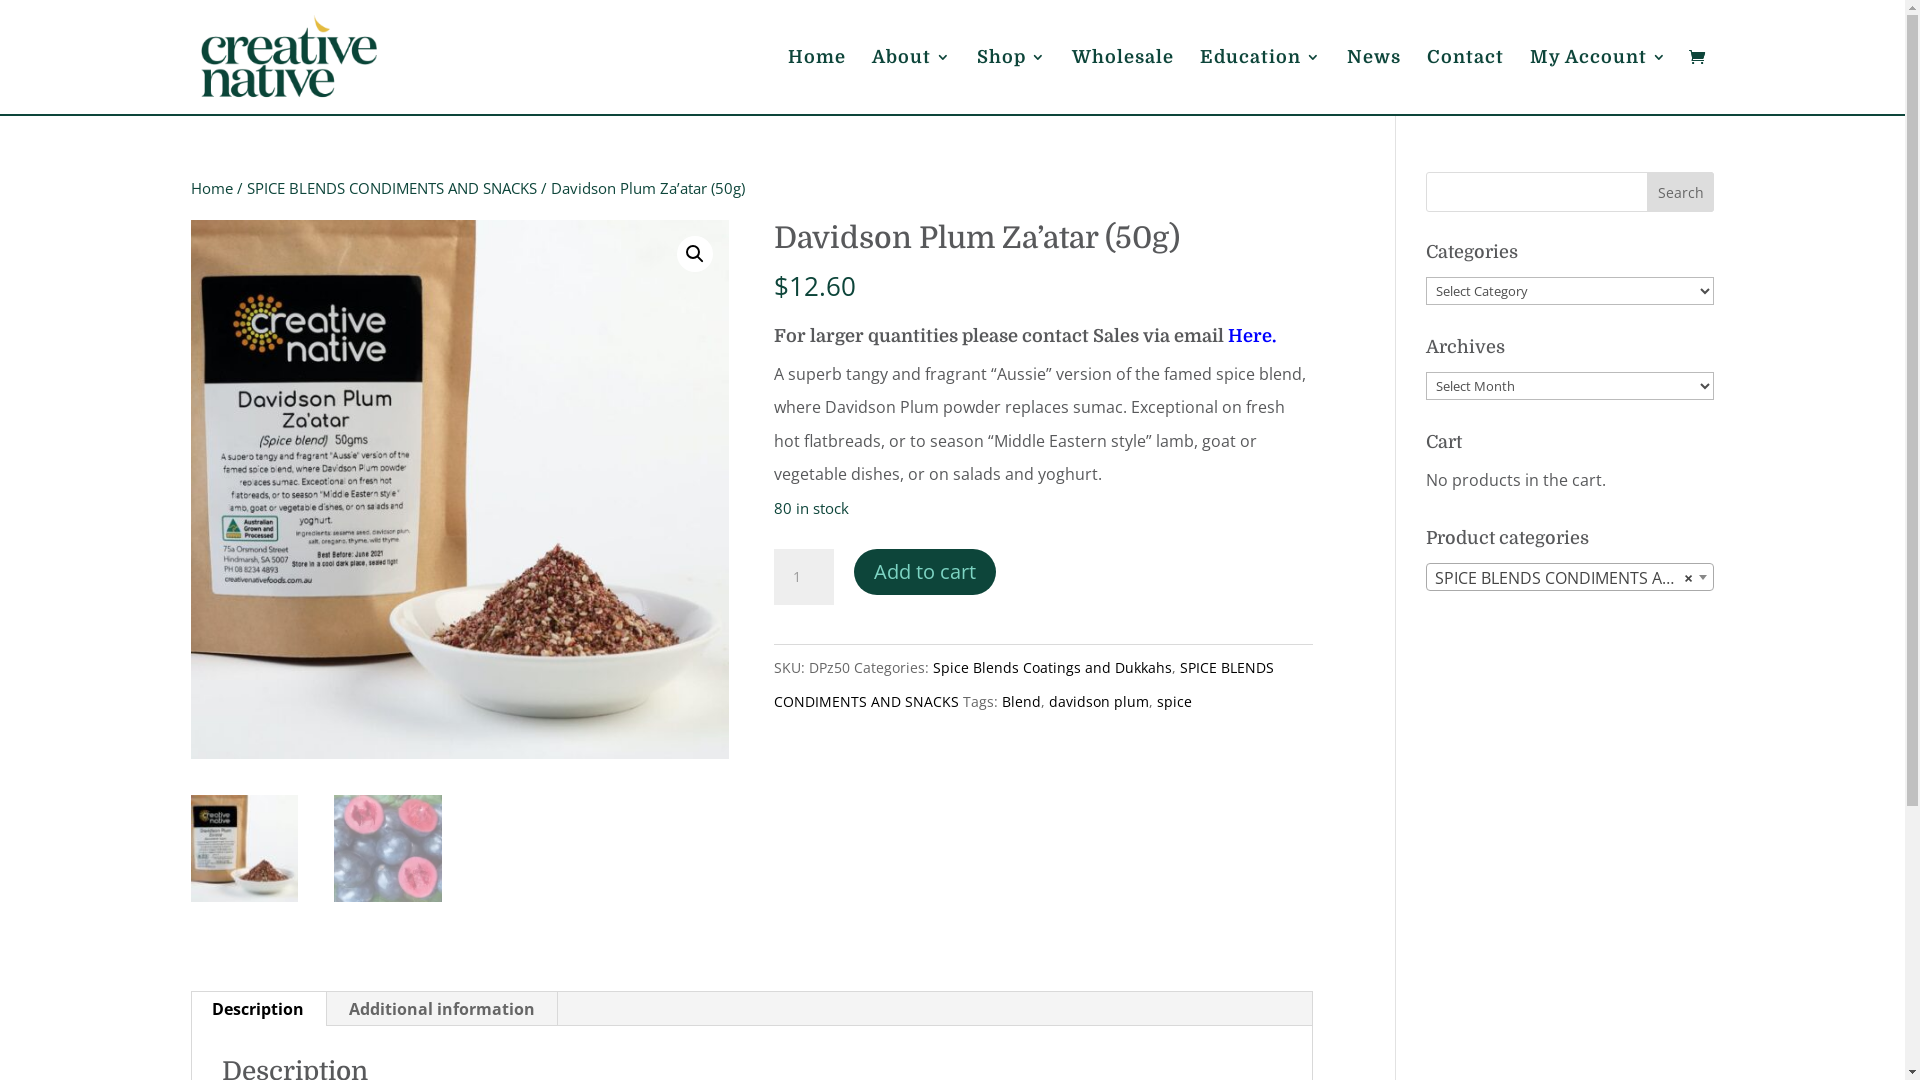 This screenshot has height=1080, width=1920. What do you see at coordinates (1681, 192) in the screenshot?
I see `Search` at bounding box center [1681, 192].